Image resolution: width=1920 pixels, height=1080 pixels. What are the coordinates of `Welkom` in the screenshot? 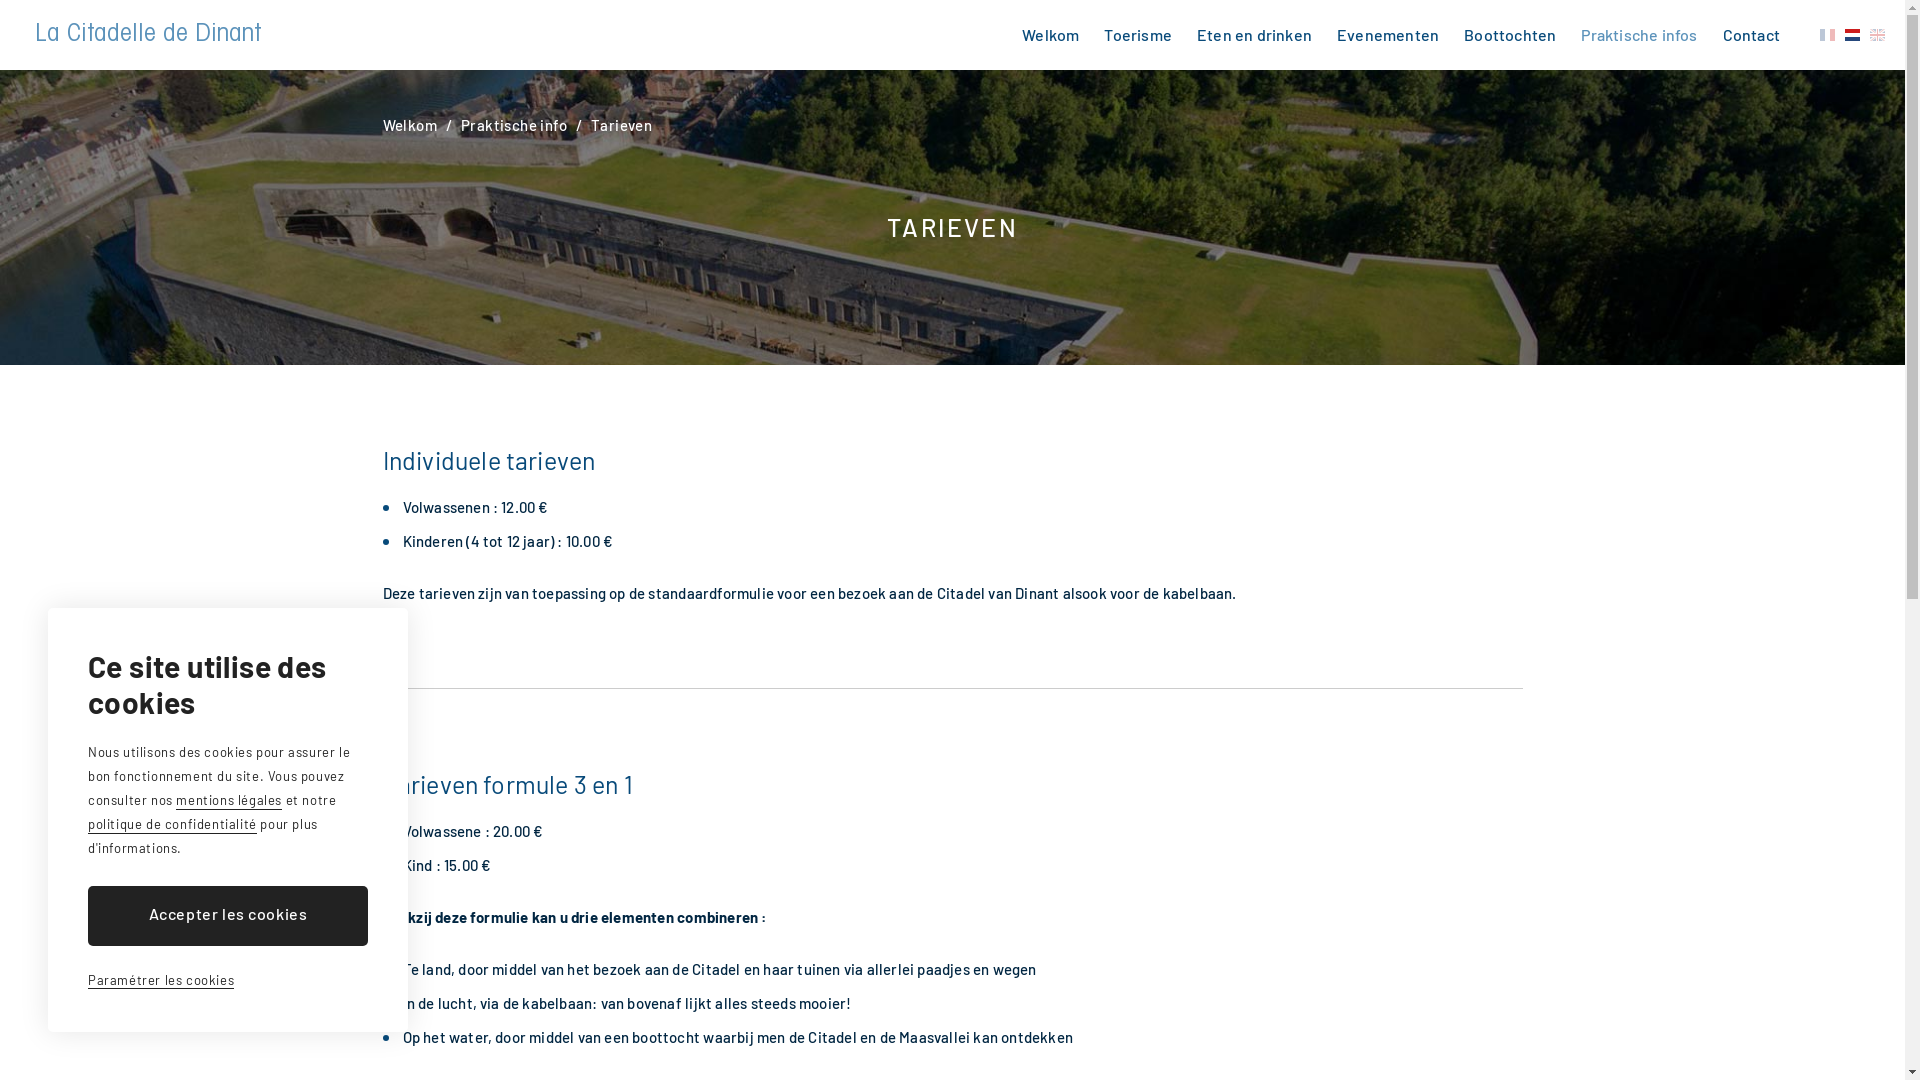 It's located at (1050, 35).